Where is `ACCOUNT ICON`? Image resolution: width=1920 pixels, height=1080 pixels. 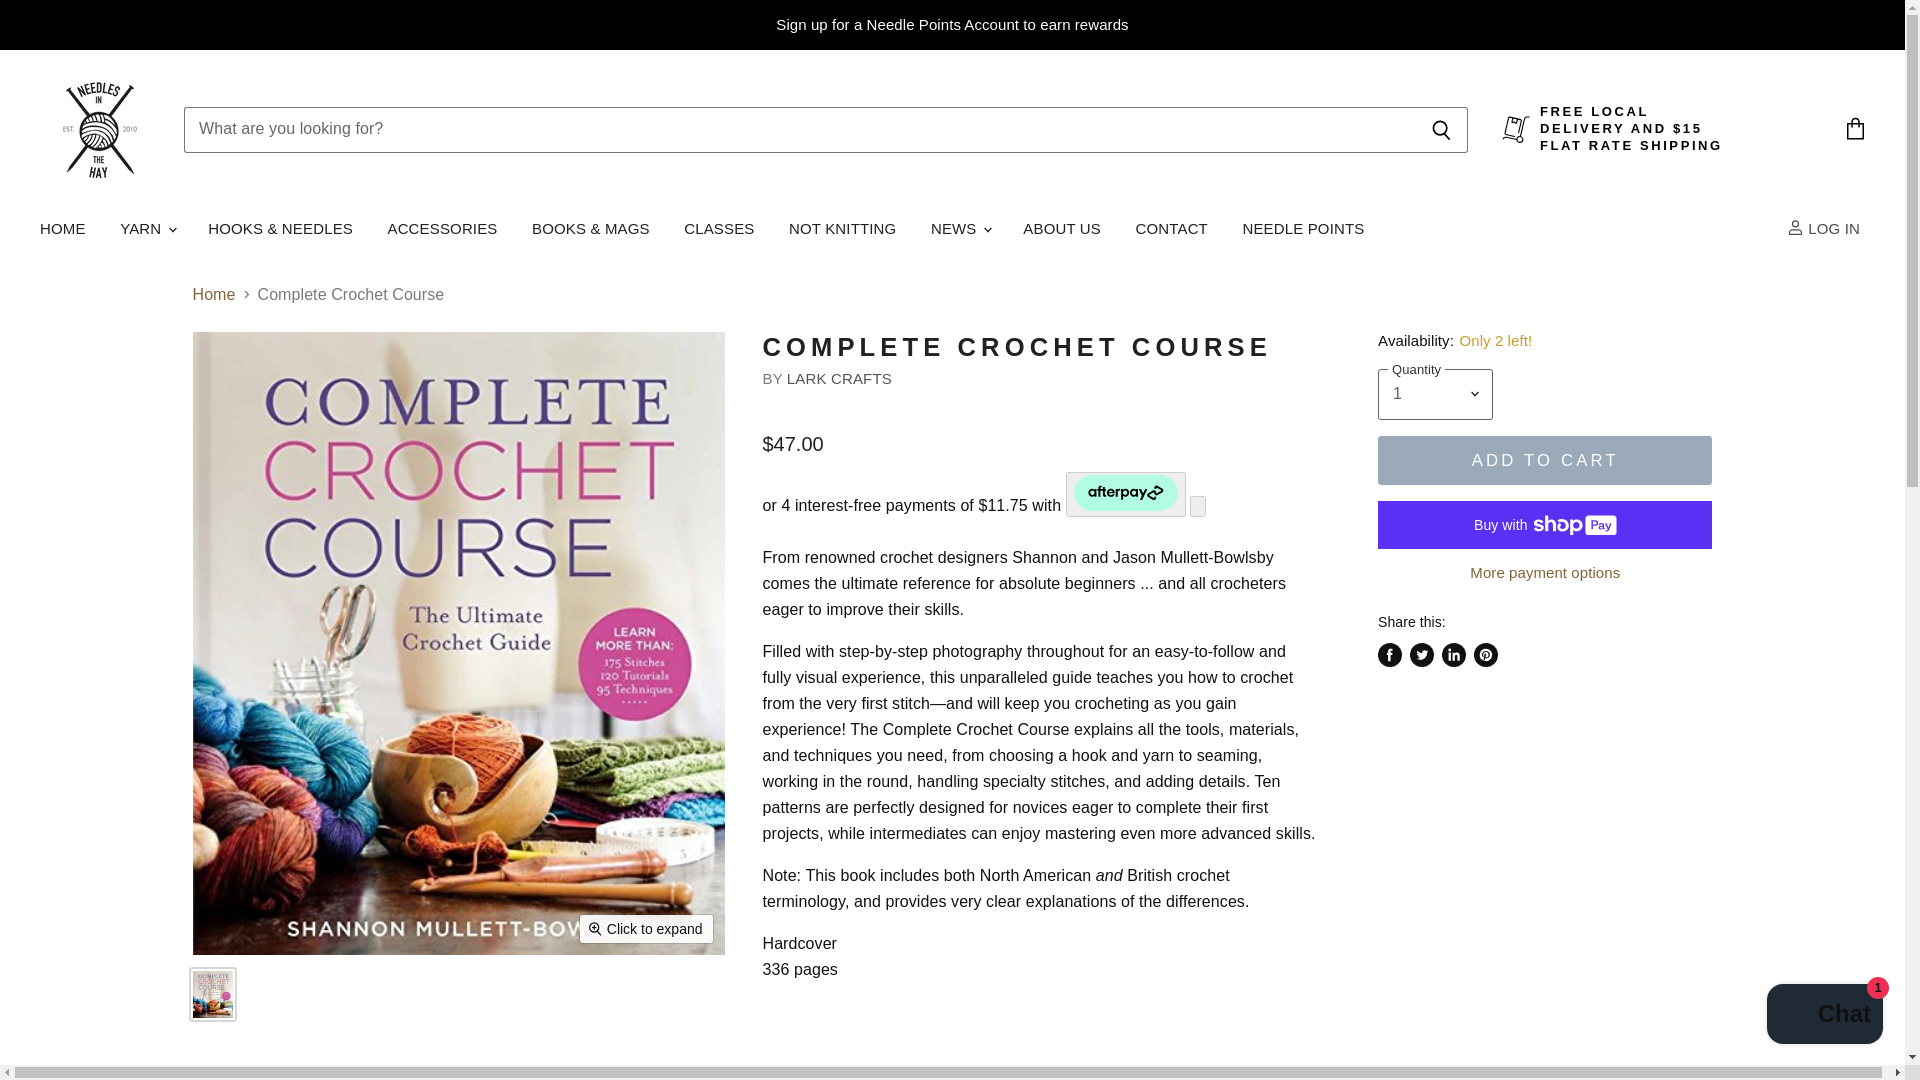 ACCOUNT ICON is located at coordinates (1796, 228).